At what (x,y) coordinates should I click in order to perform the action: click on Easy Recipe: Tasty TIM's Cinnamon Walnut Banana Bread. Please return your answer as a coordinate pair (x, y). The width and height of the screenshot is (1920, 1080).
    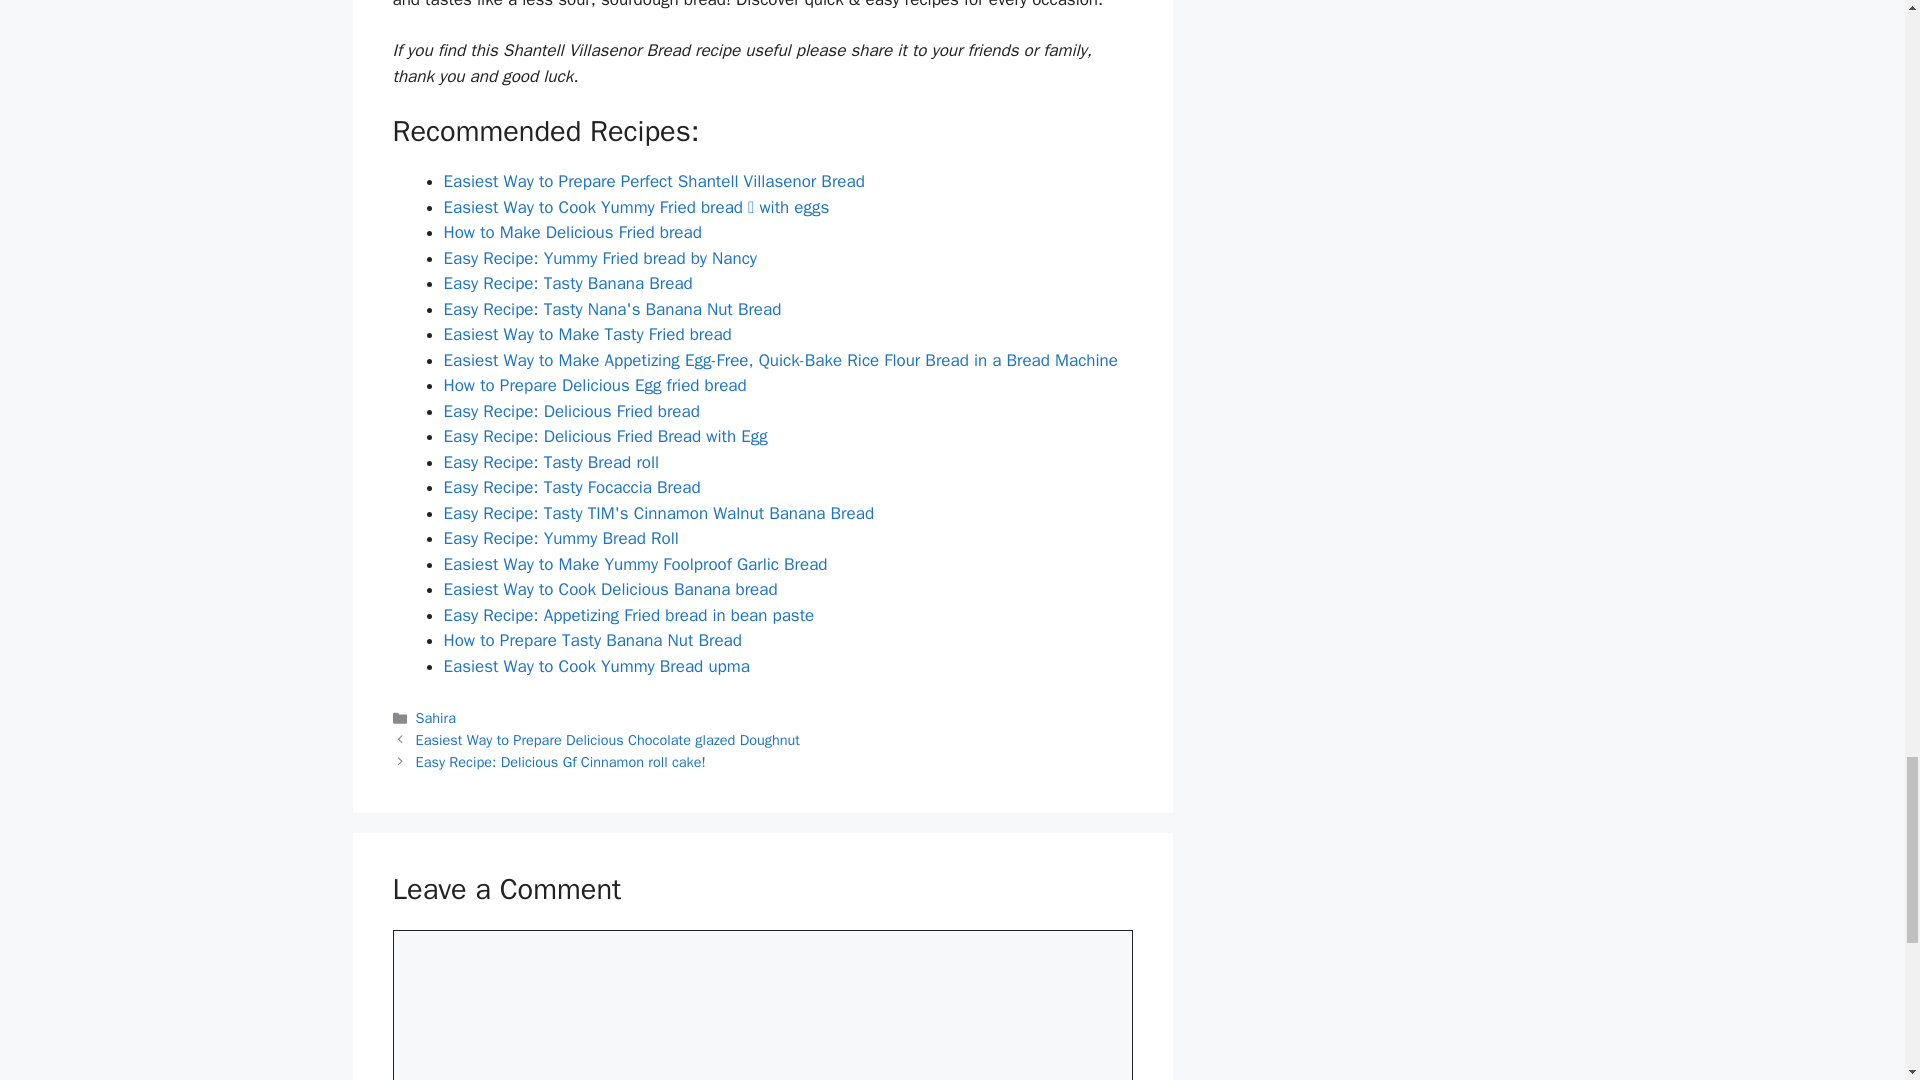
    Looking at the image, I should click on (659, 513).